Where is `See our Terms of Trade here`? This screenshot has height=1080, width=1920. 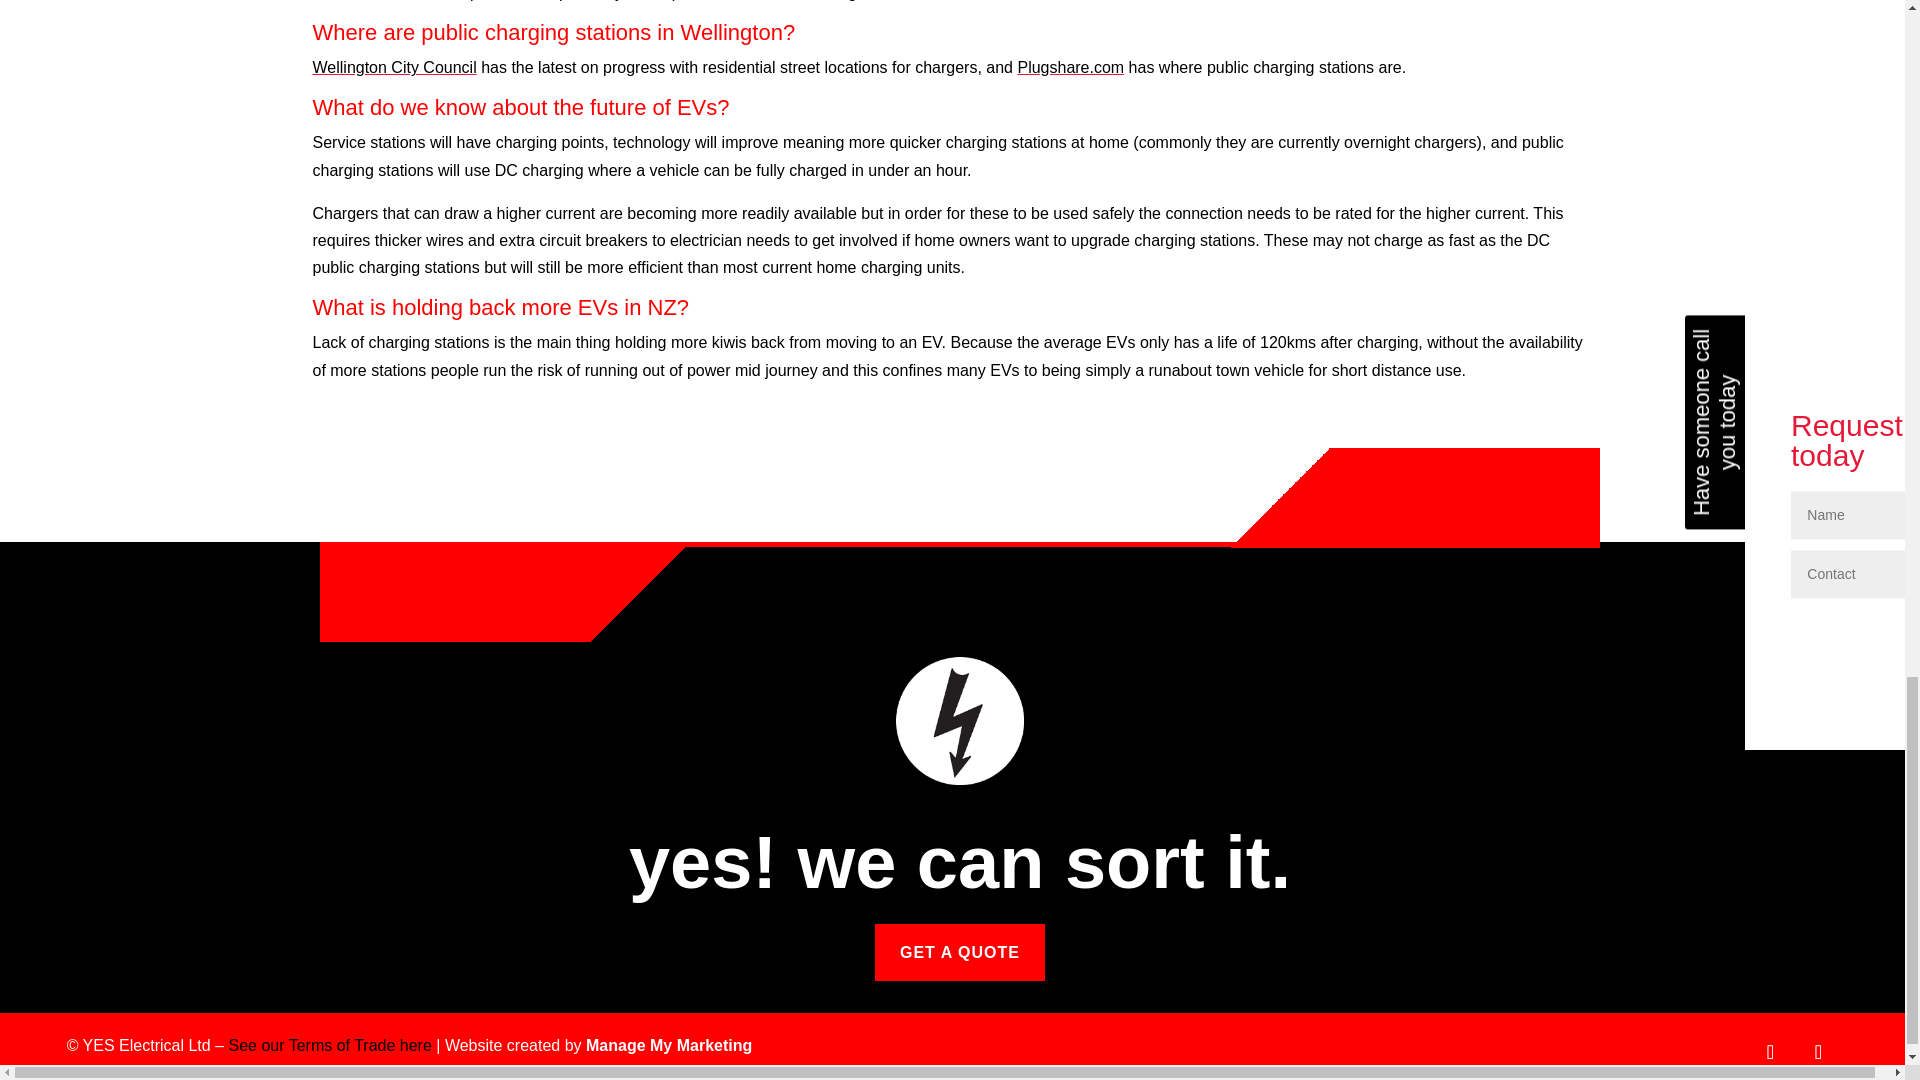 See our Terms of Trade here is located at coordinates (329, 1045).